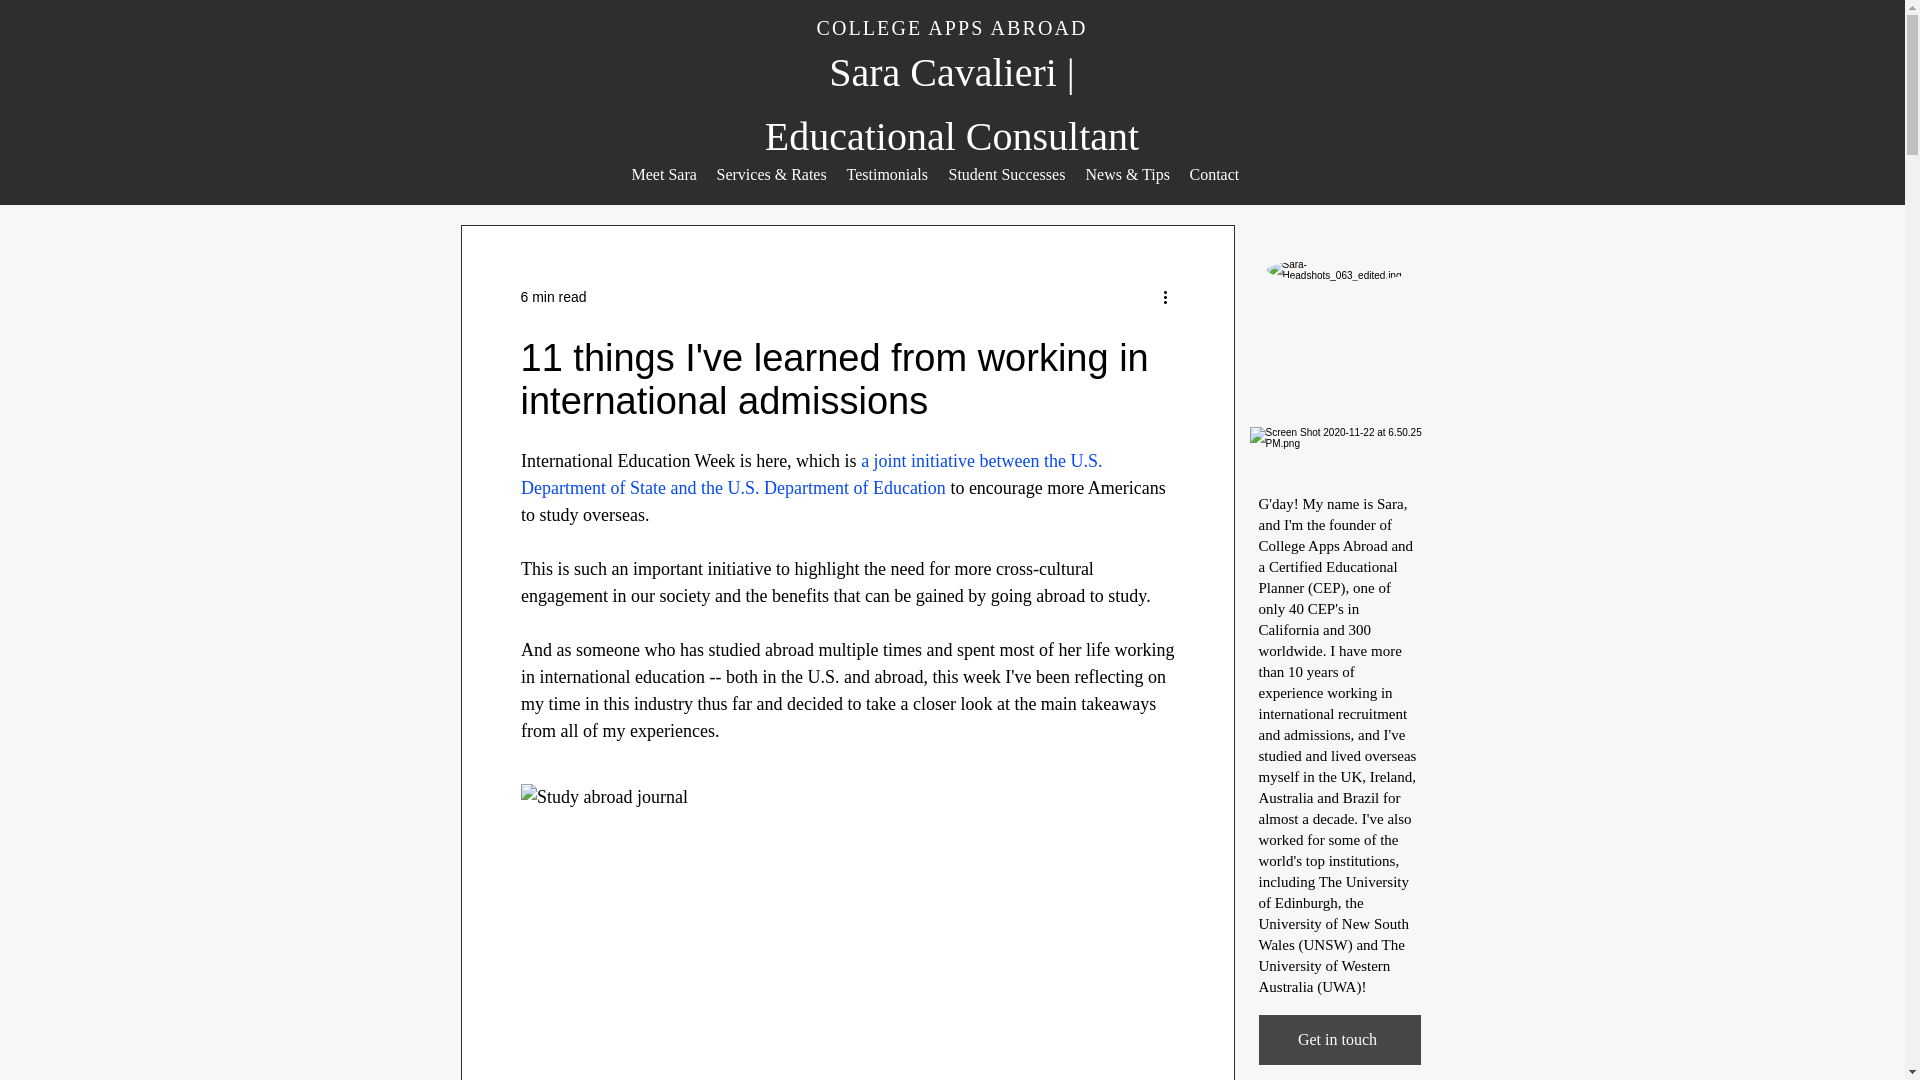 This screenshot has width=1920, height=1080. What do you see at coordinates (951, 28) in the screenshot?
I see `COLLEGE APPS ABROAD` at bounding box center [951, 28].